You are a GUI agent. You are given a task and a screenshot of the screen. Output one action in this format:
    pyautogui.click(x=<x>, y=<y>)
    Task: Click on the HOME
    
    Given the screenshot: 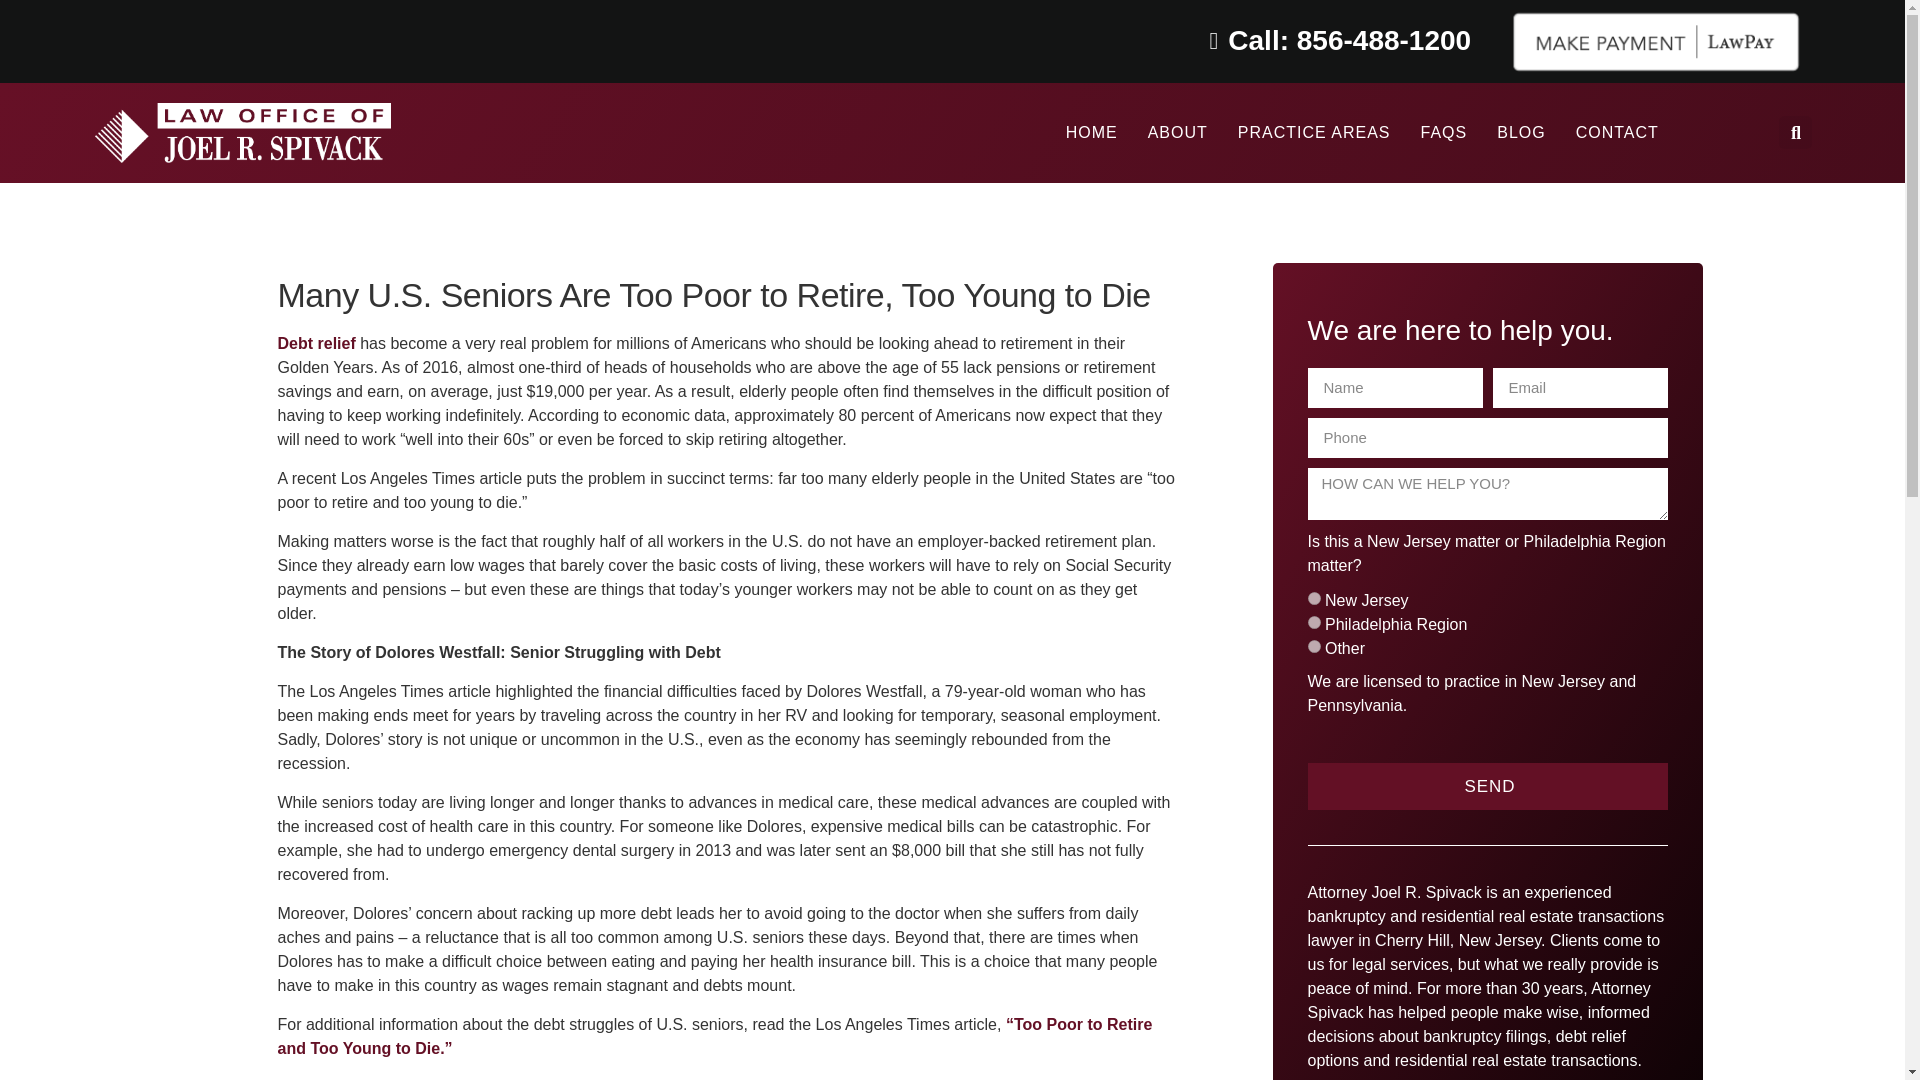 What is the action you would take?
    pyautogui.click(x=1091, y=132)
    